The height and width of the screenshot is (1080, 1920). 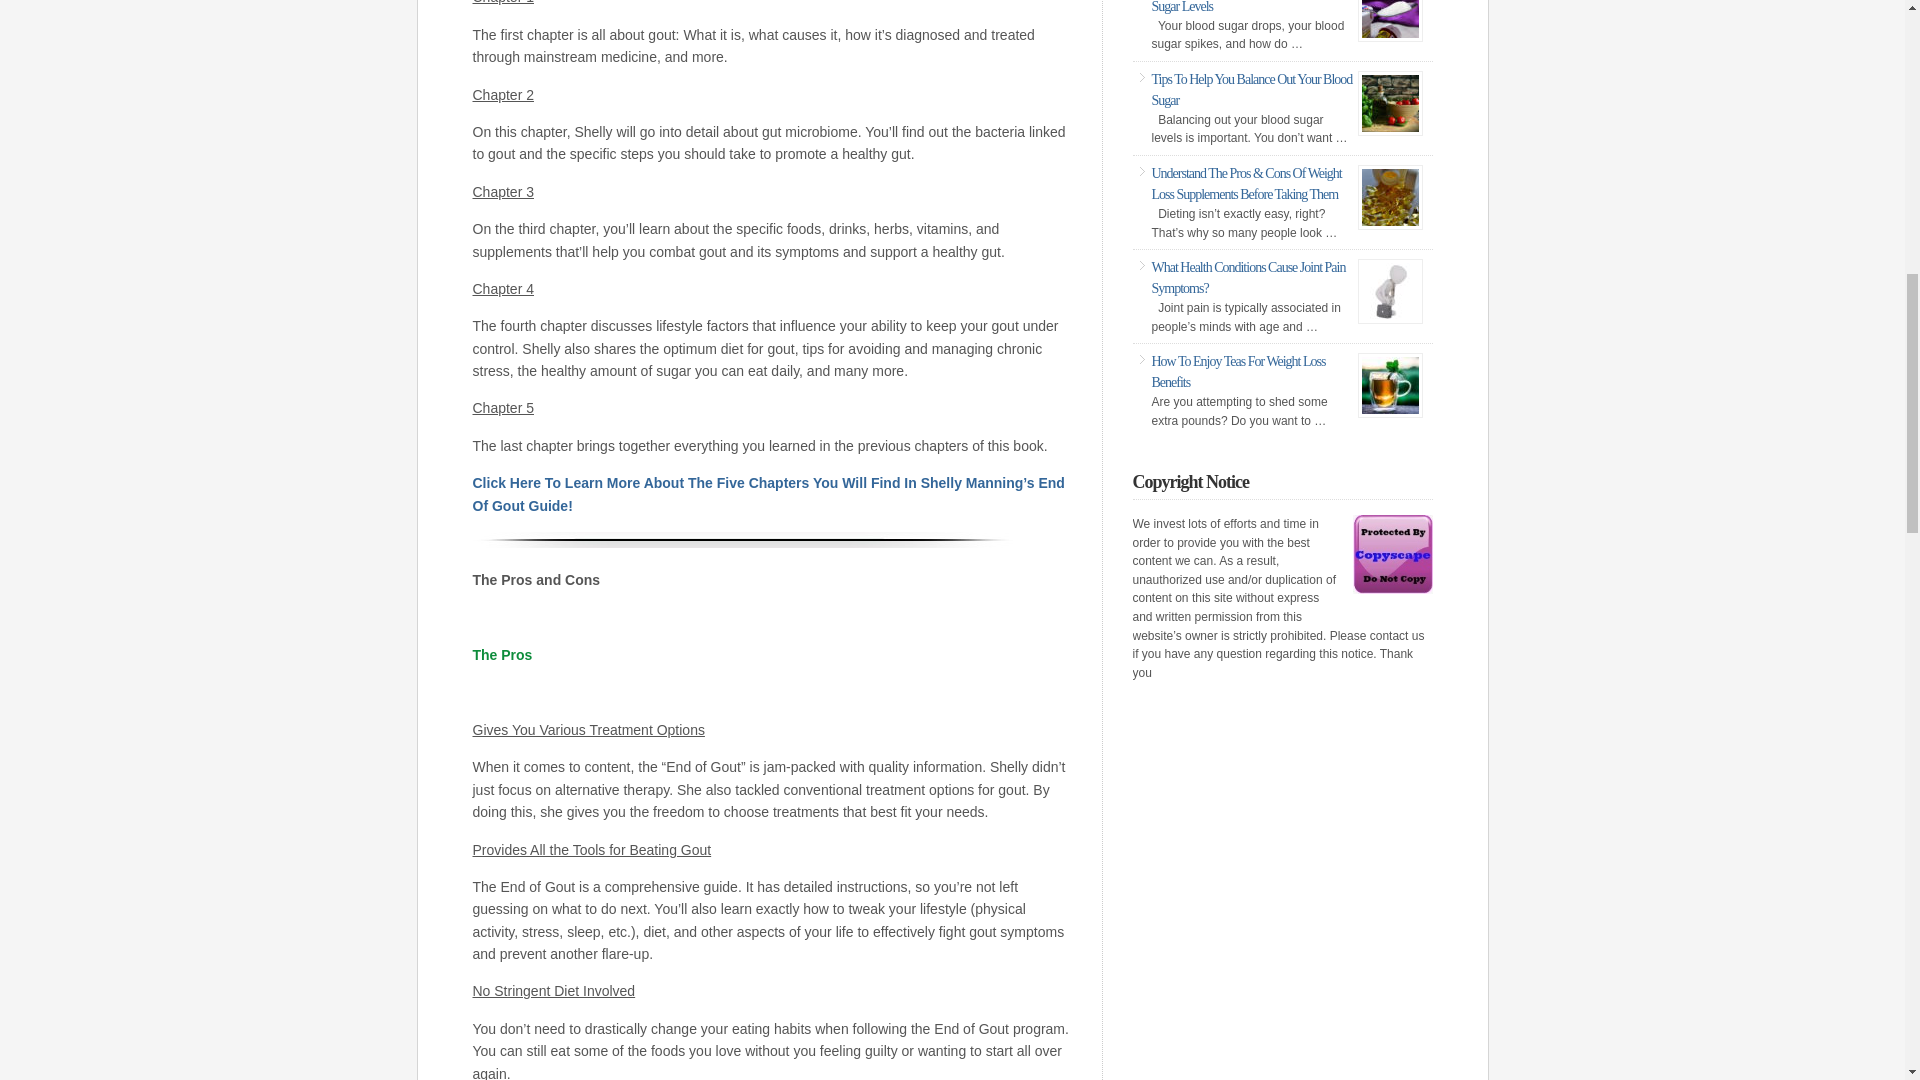 What do you see at coordinates (1252, 90) in the screenshot?
I see `Tips To Help You Balance Out Your Blood Sugar` at bounding box center [1252, 90].